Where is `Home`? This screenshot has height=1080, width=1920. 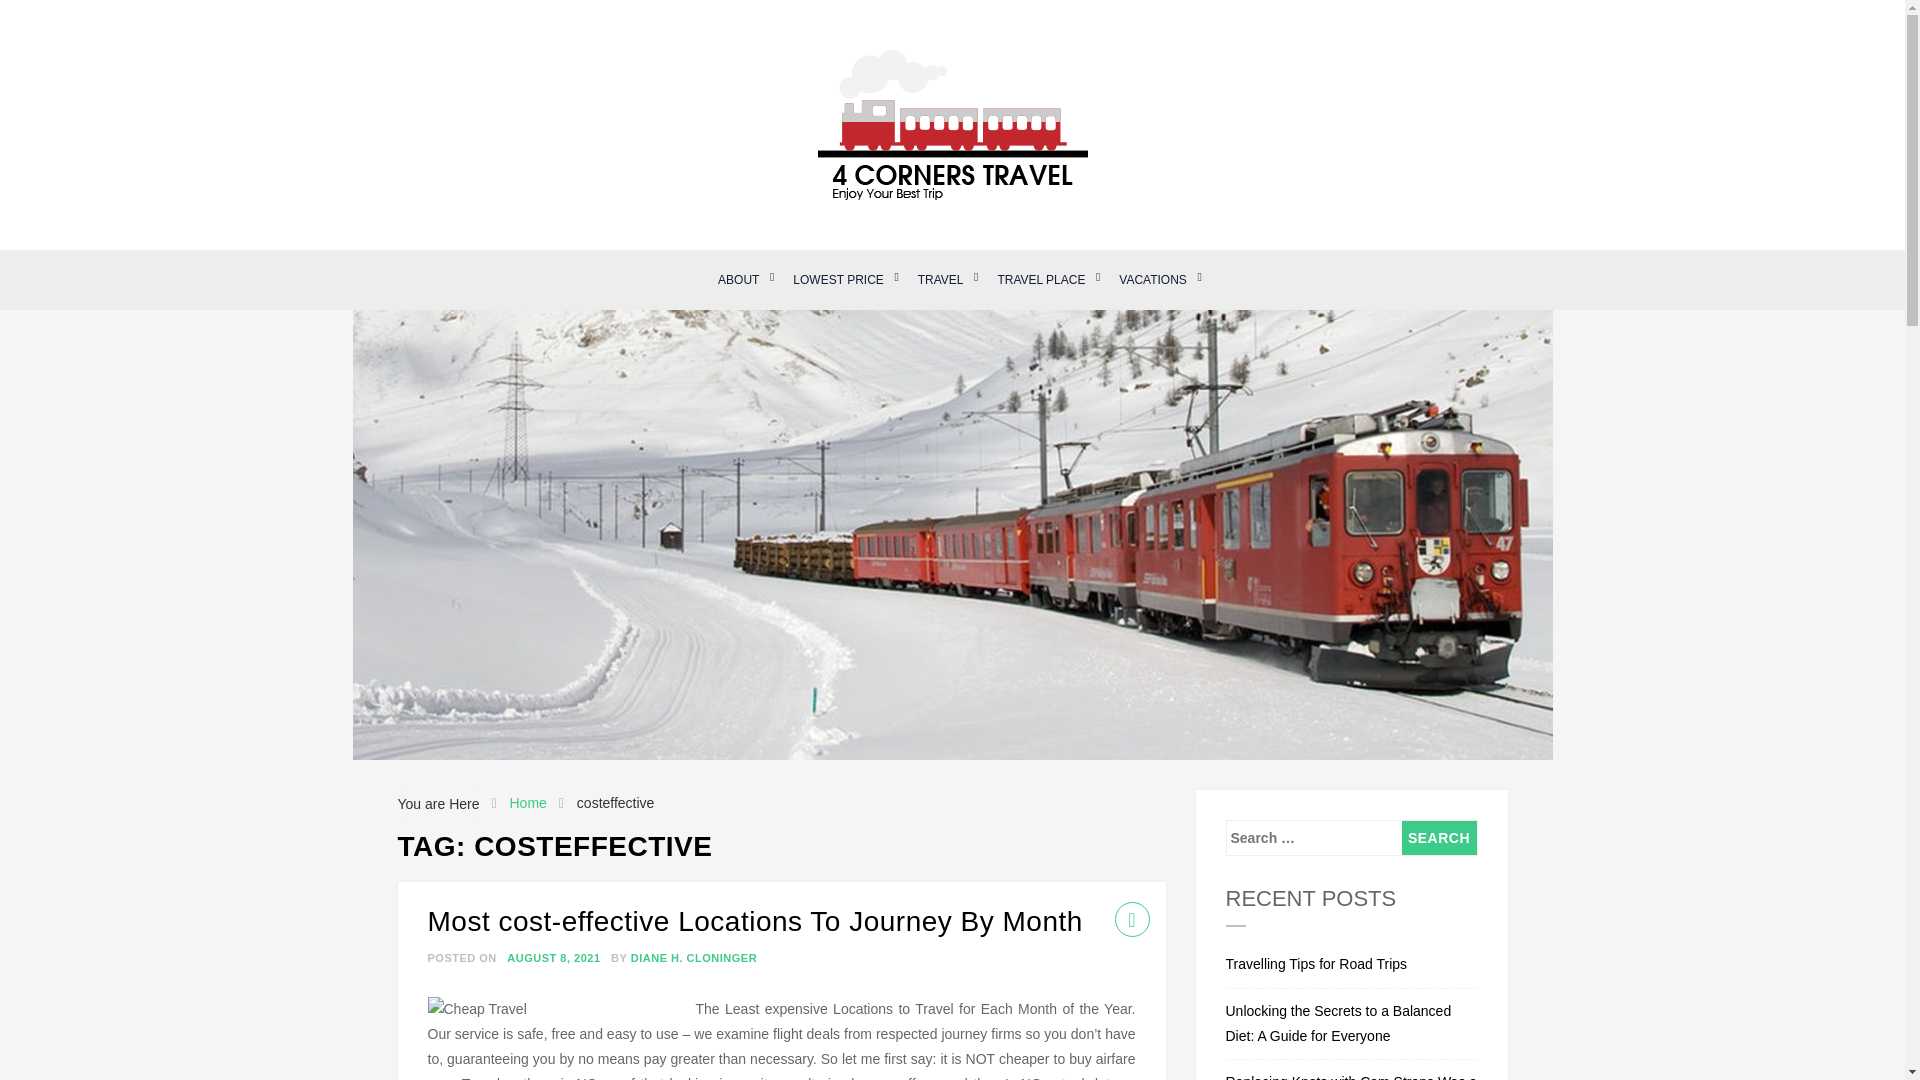
Home is located at coordinates (526, 803).